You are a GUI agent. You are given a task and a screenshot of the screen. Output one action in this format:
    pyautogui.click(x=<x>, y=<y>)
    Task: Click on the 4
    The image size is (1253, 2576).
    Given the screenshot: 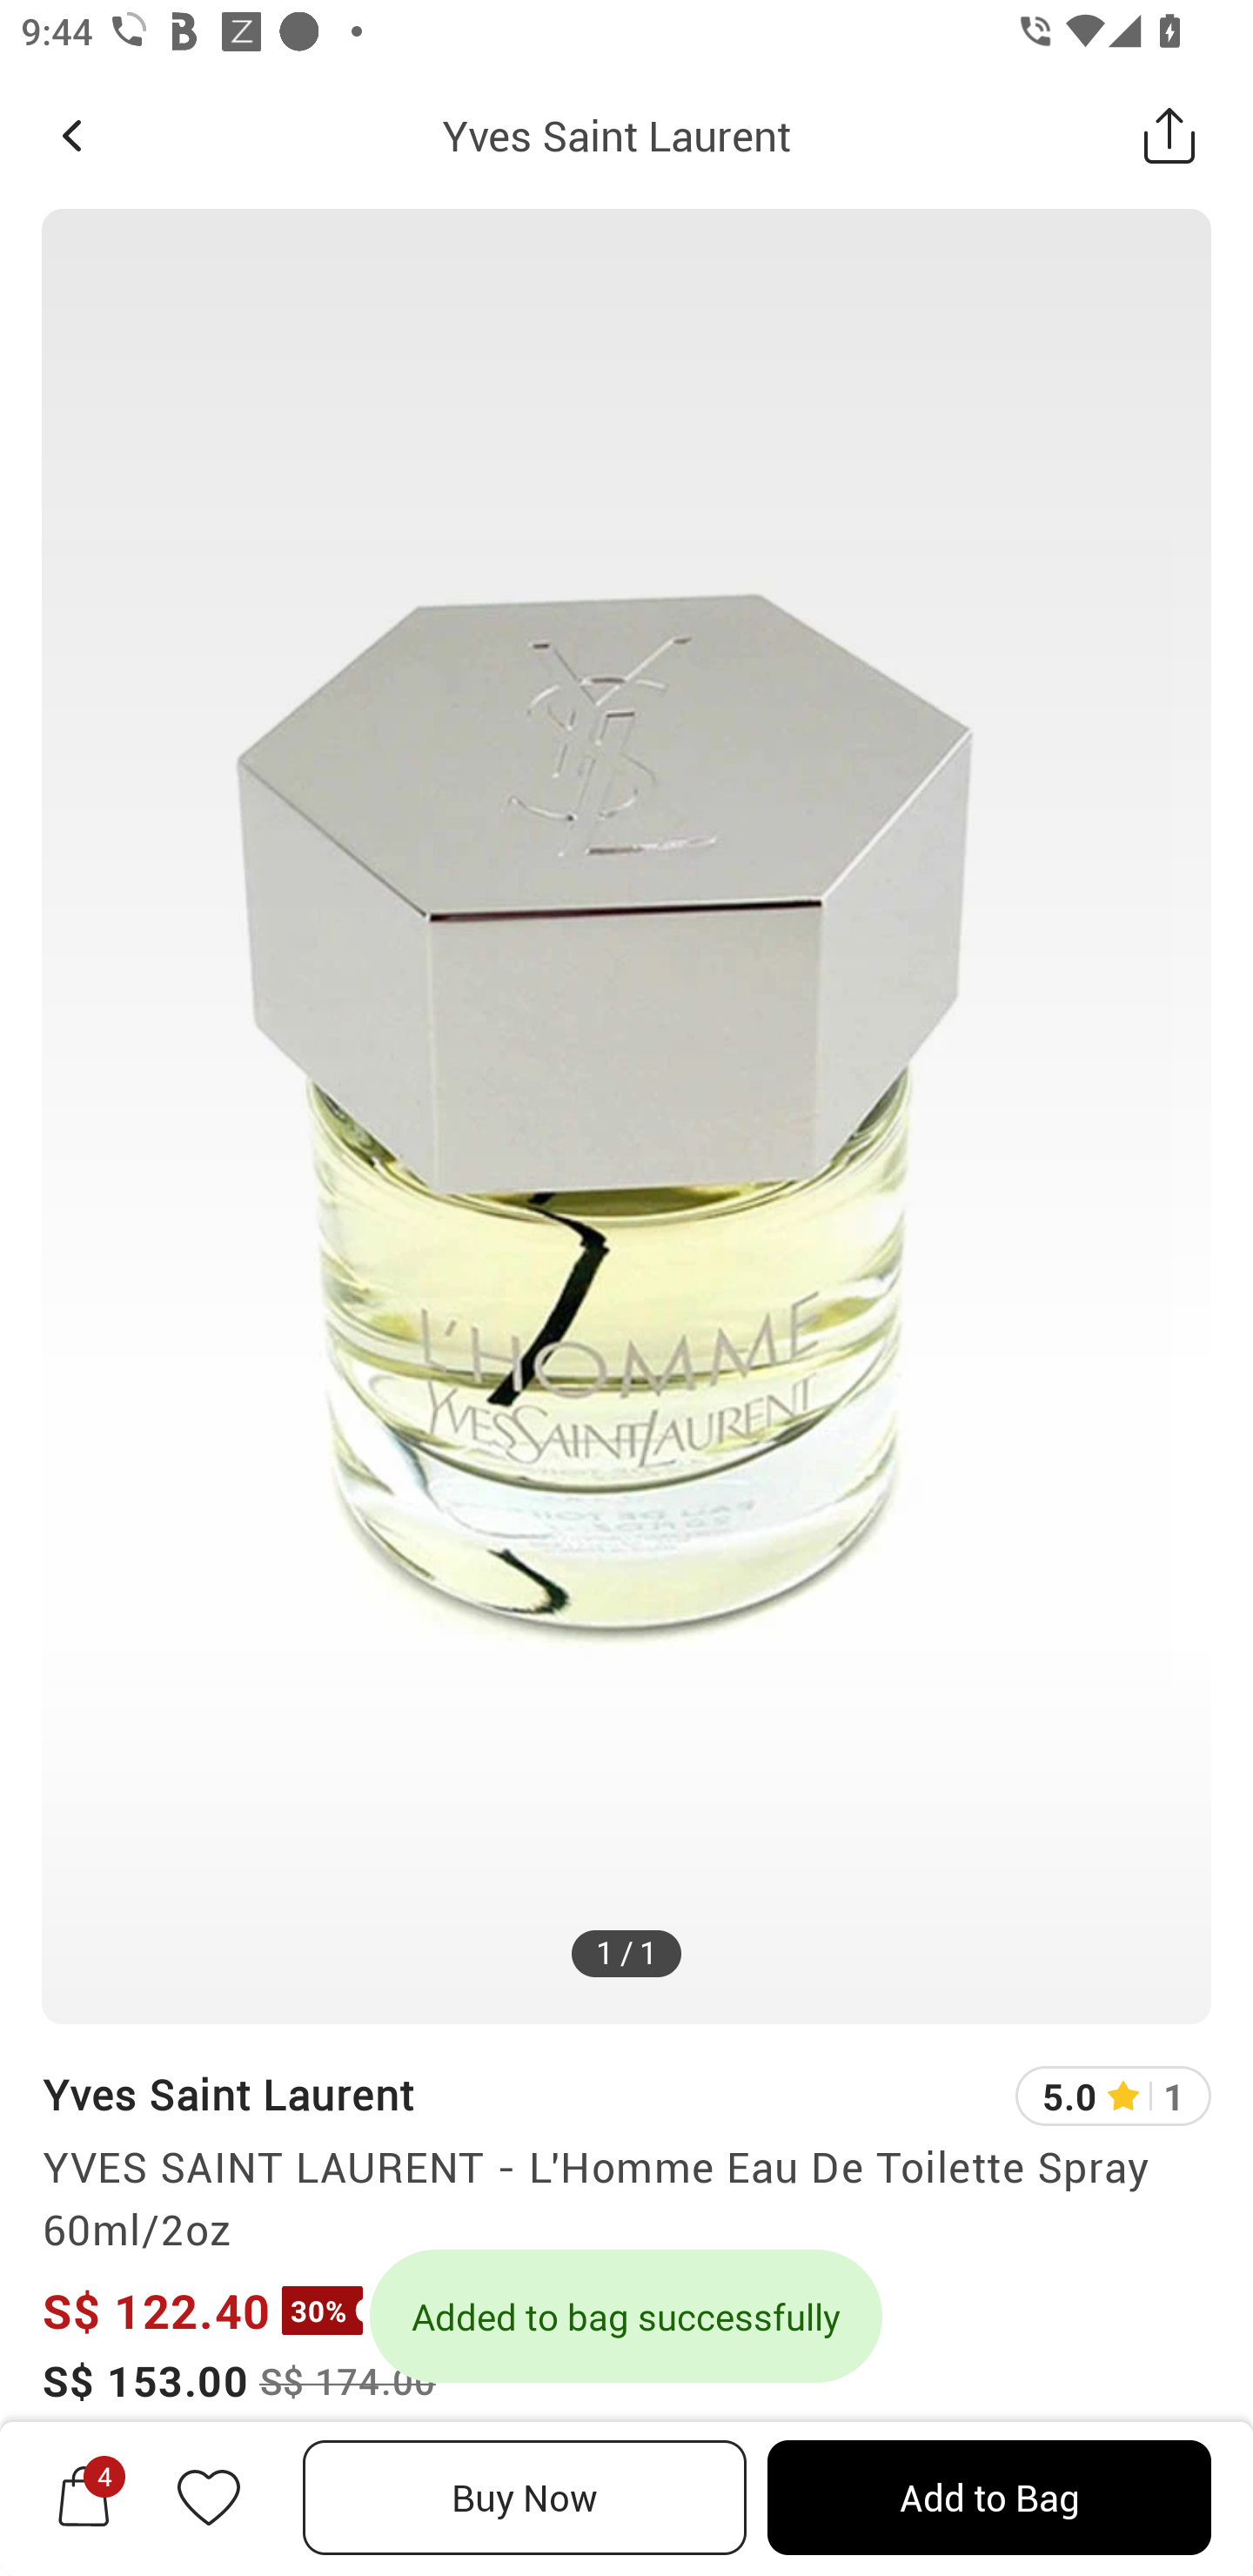 What is the action you would take?
    pyautogui.click(x=84, y=2497)
    